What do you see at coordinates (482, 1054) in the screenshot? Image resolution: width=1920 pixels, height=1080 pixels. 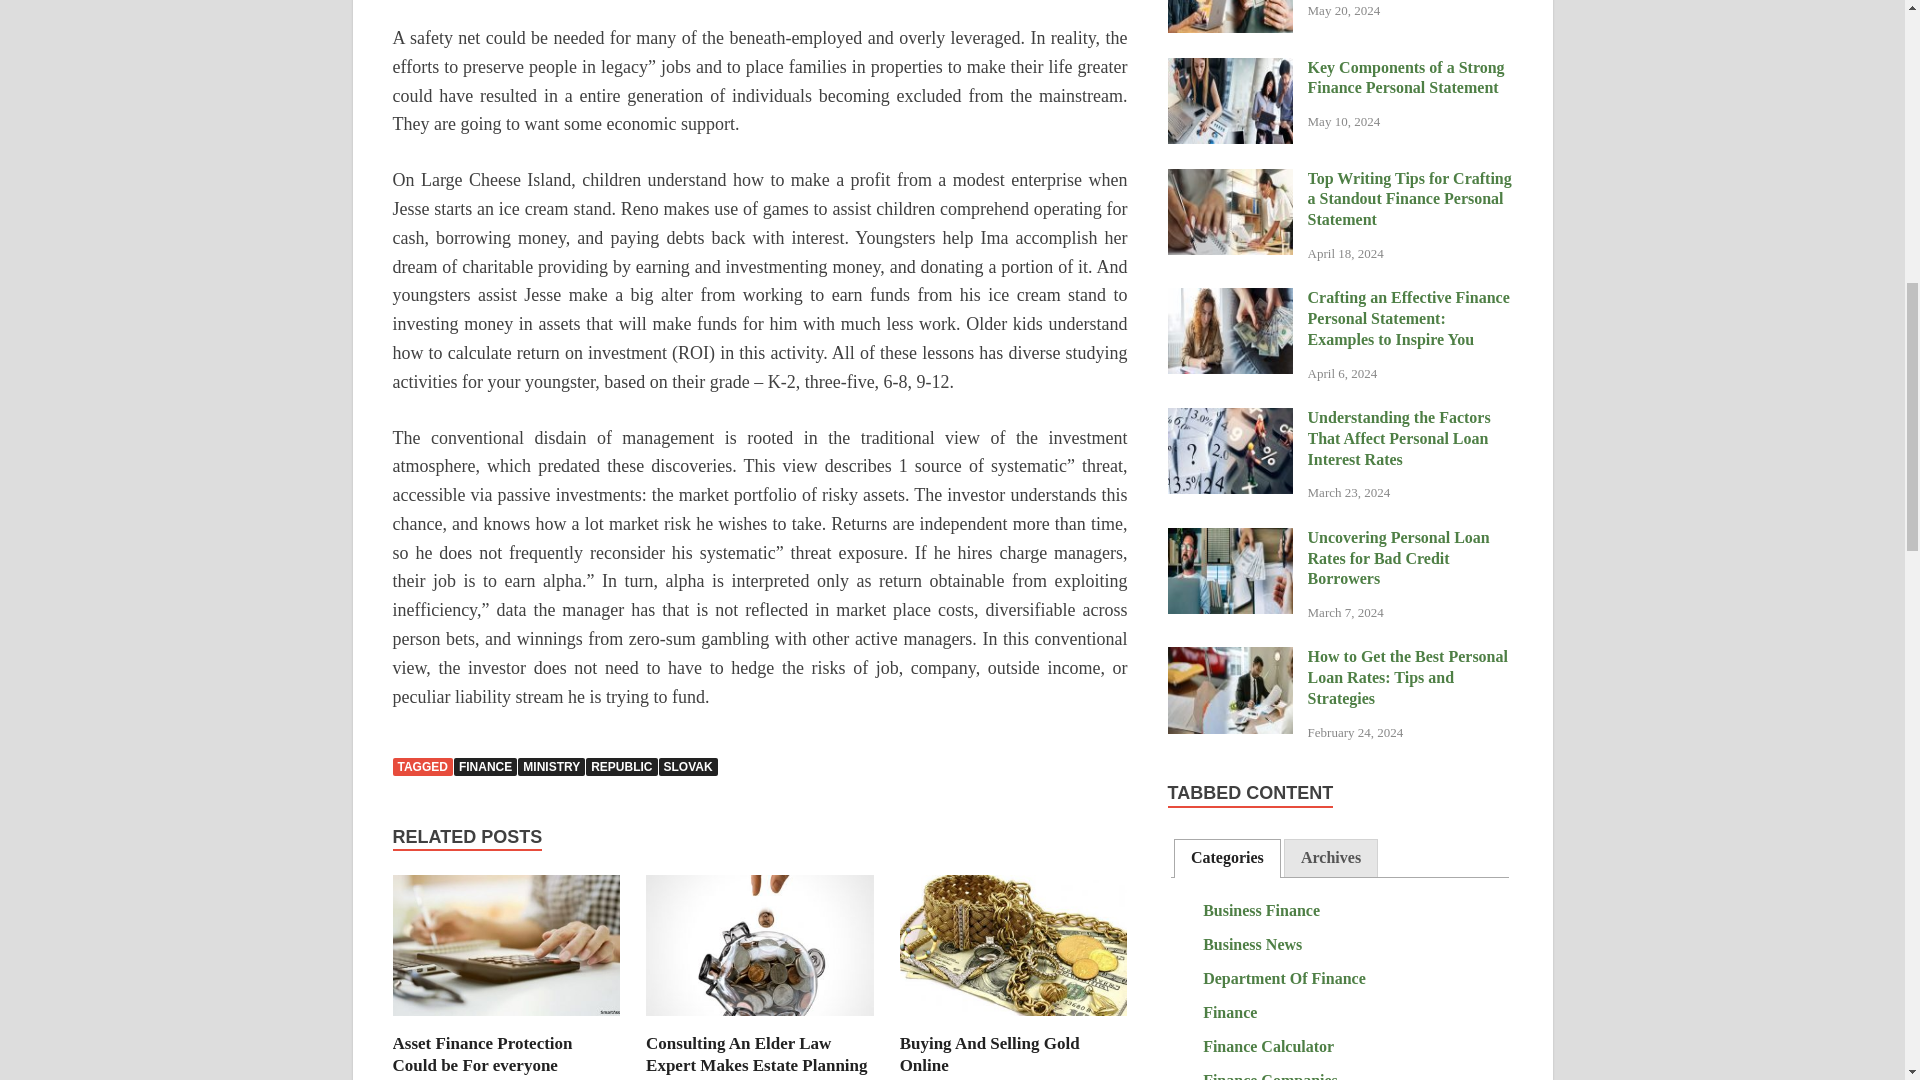 I see `Asset Finance Protection Could be For everyone` at bounding box center [482, 1054].